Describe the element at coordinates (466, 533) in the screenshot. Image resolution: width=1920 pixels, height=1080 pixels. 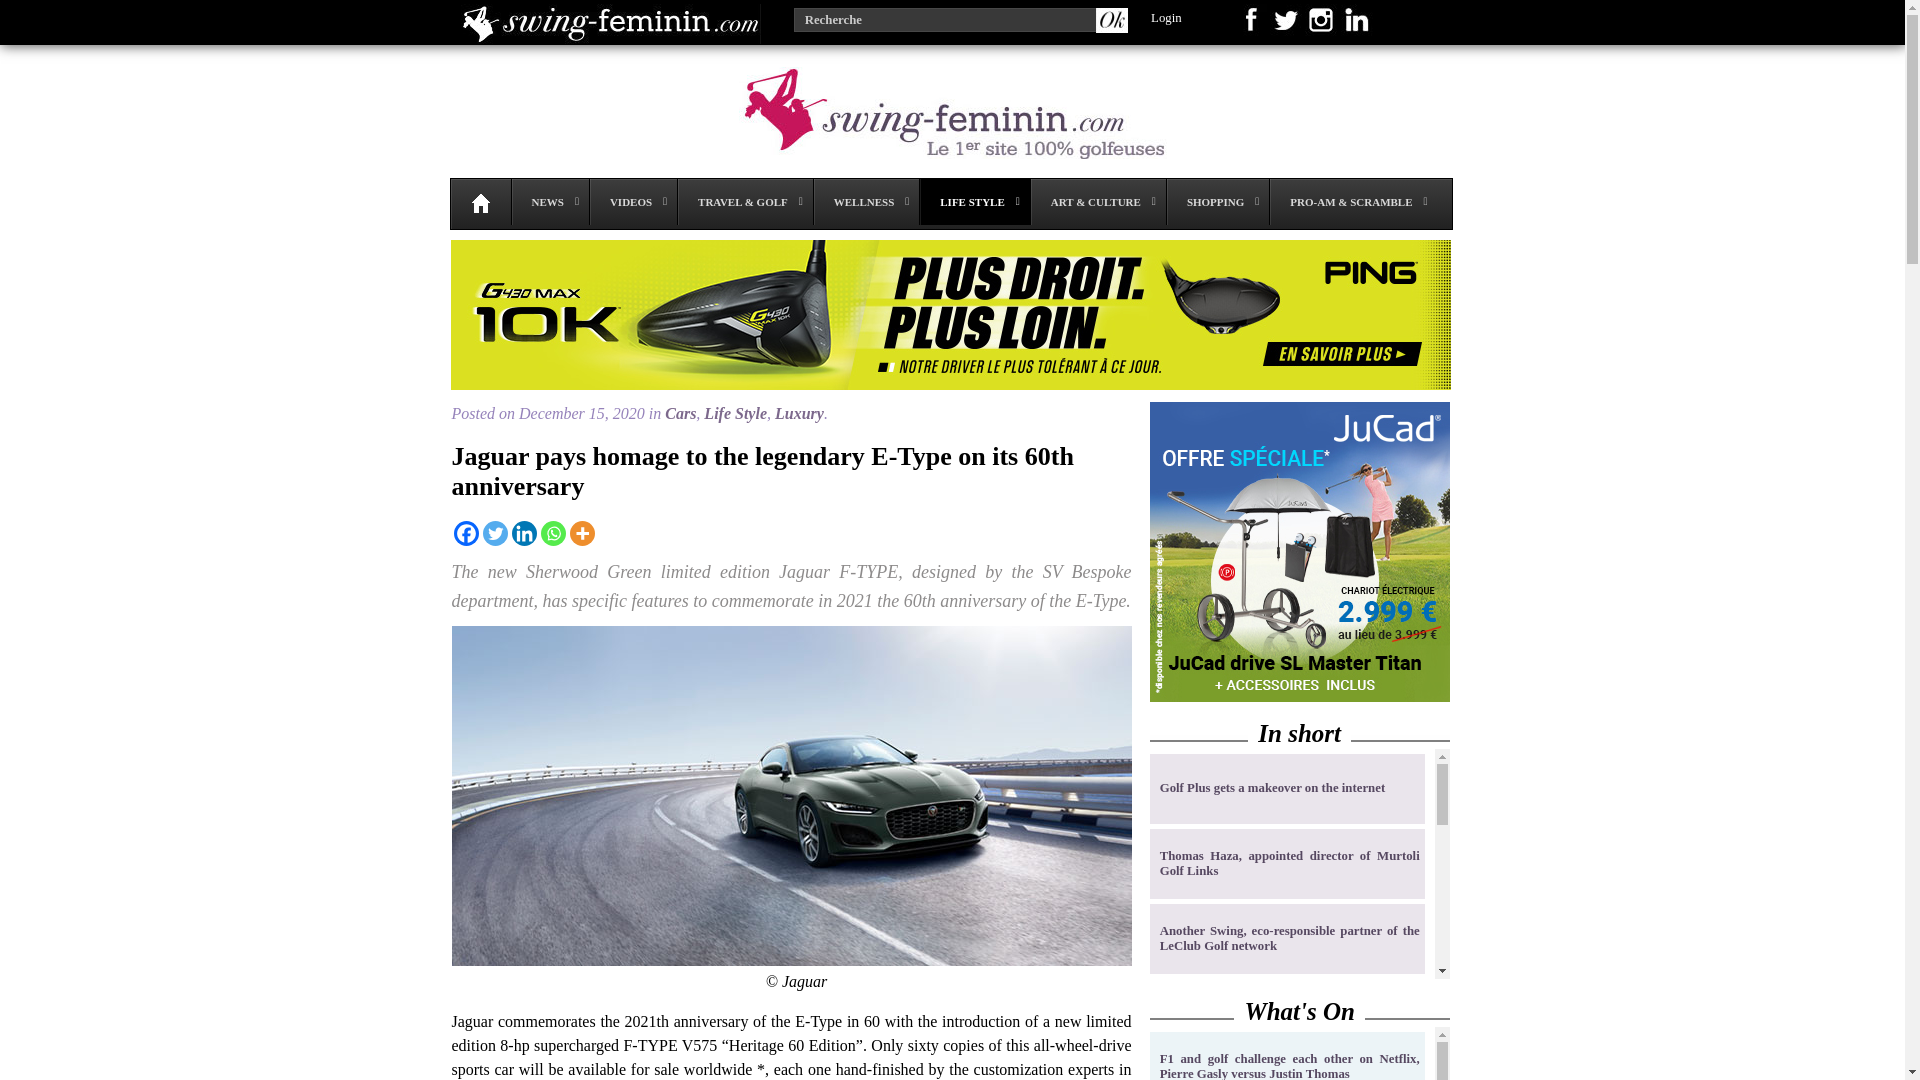
I see `Facebook` at that location.